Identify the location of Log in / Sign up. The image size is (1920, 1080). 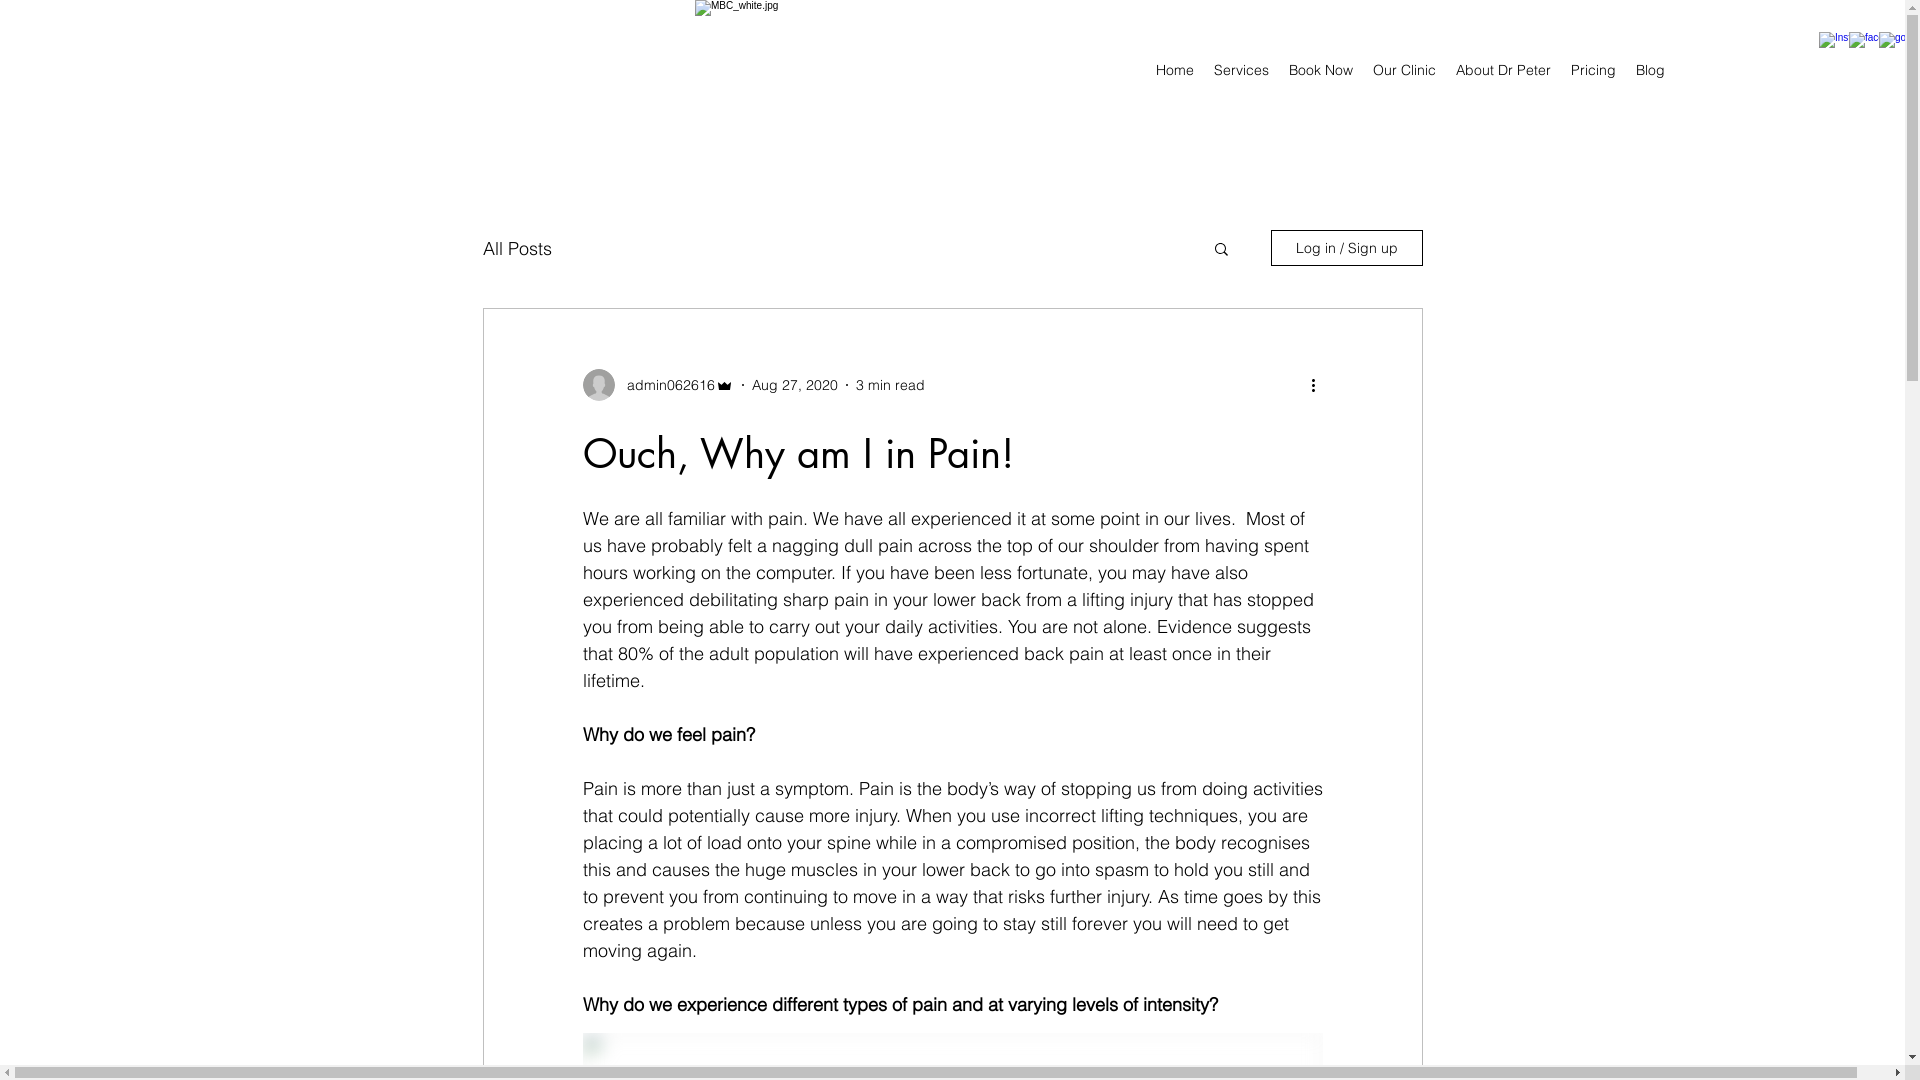
(1346, 248).